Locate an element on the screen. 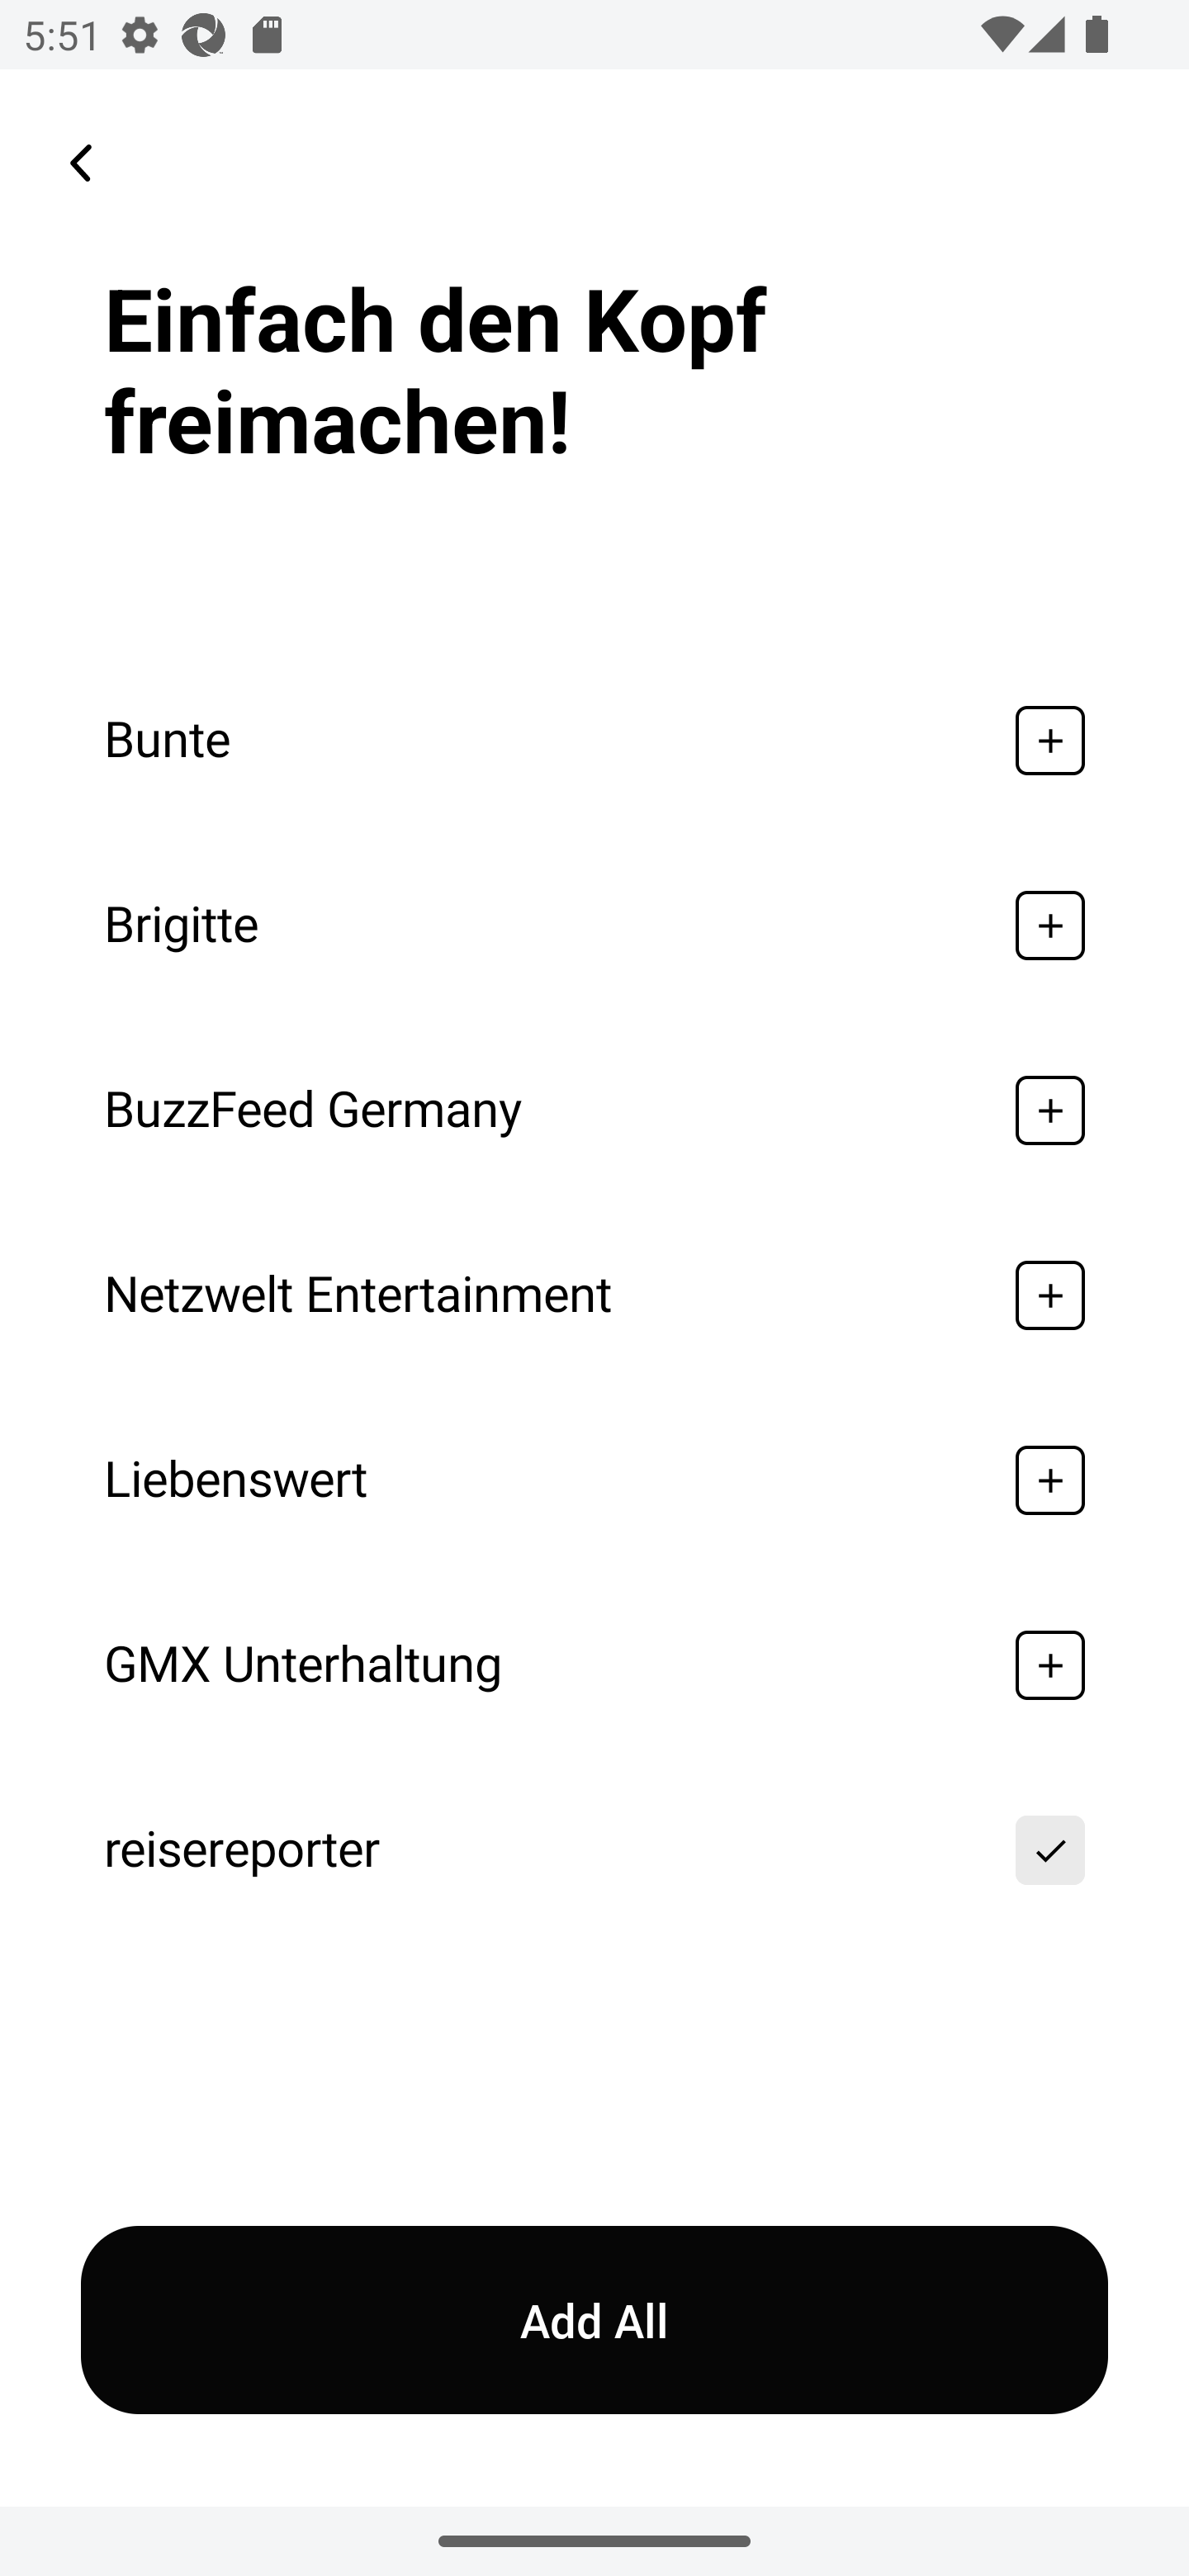 The image size is (1189, 2576). Netzwelt Entertainment Add To My Bundle is located at coordinates (594, 1295).